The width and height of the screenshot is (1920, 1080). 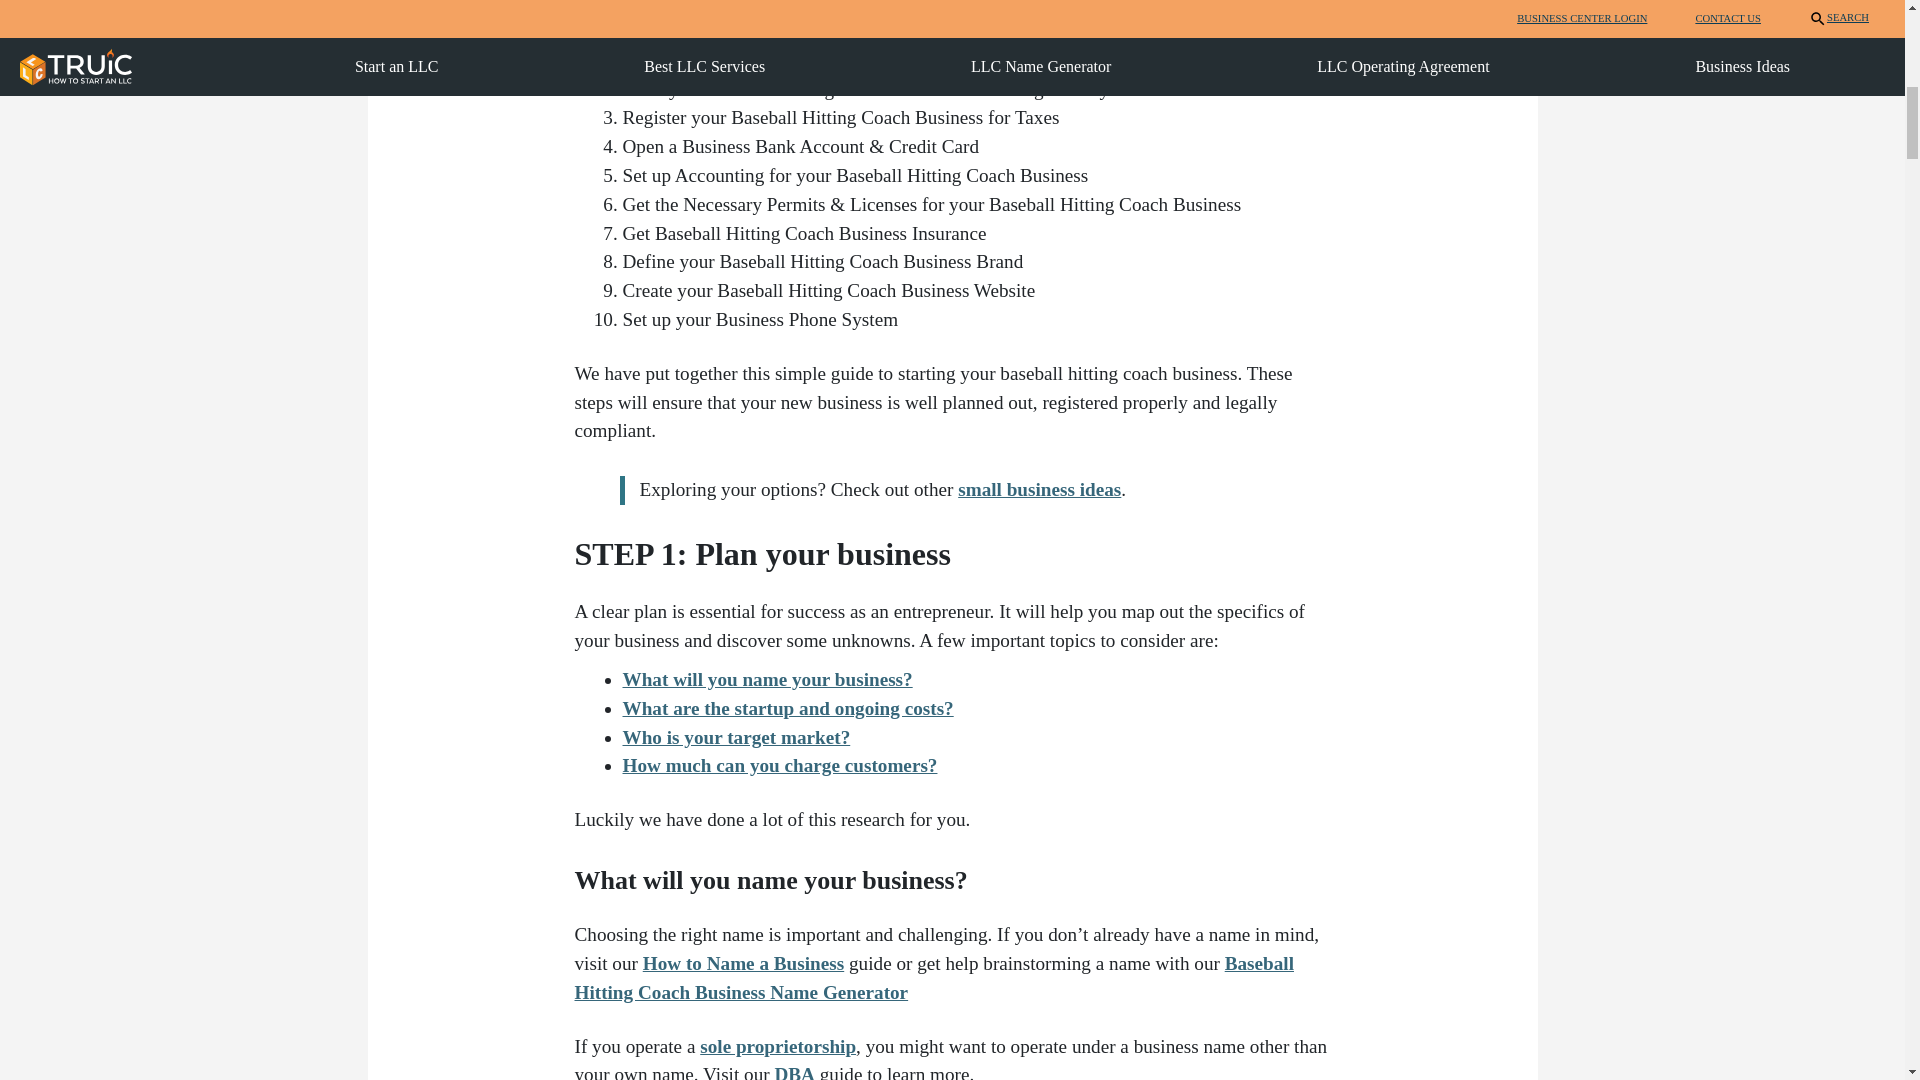 I want to click on Baseball Hitting Coach Business Name Generator, so click(x=934, y=978).